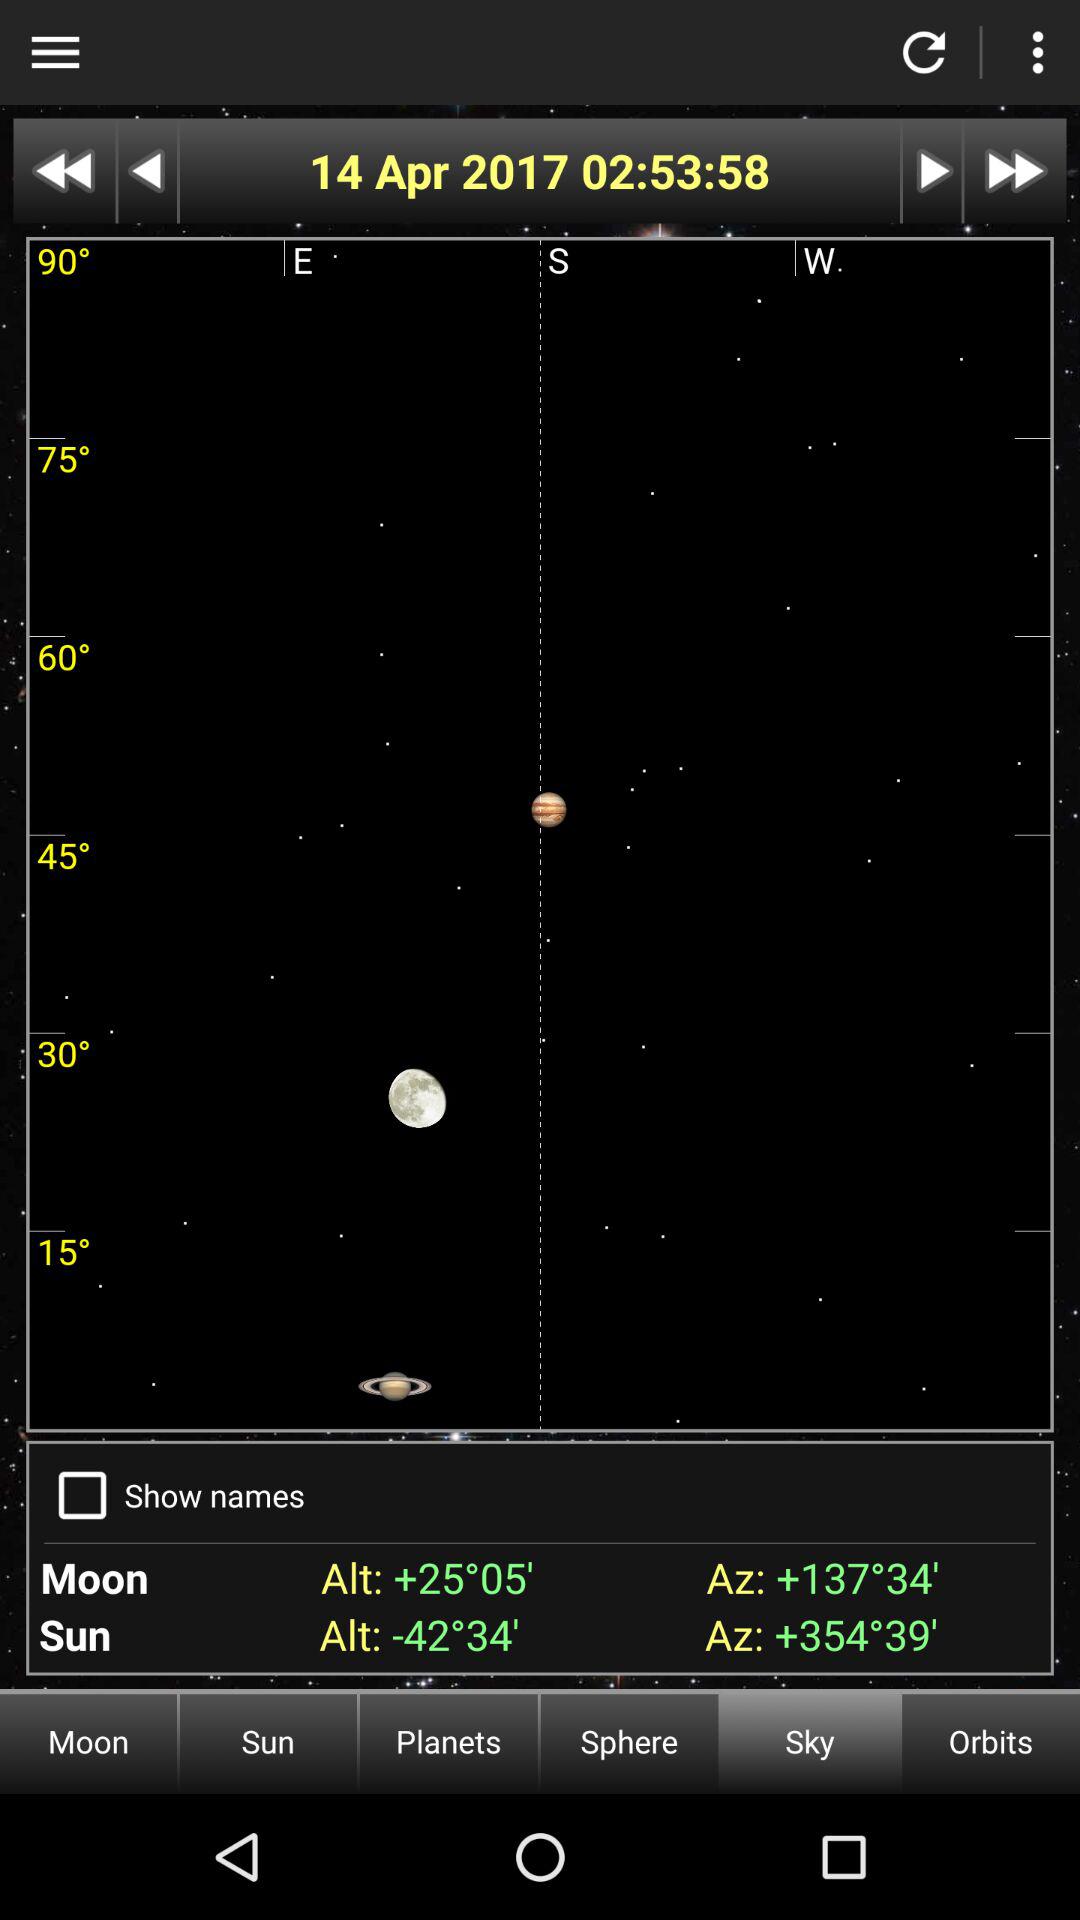  What do you see at coordinates (1038, 52) in the screenshot?
I see `open more options or settings` at bounding box center [1038, 52].